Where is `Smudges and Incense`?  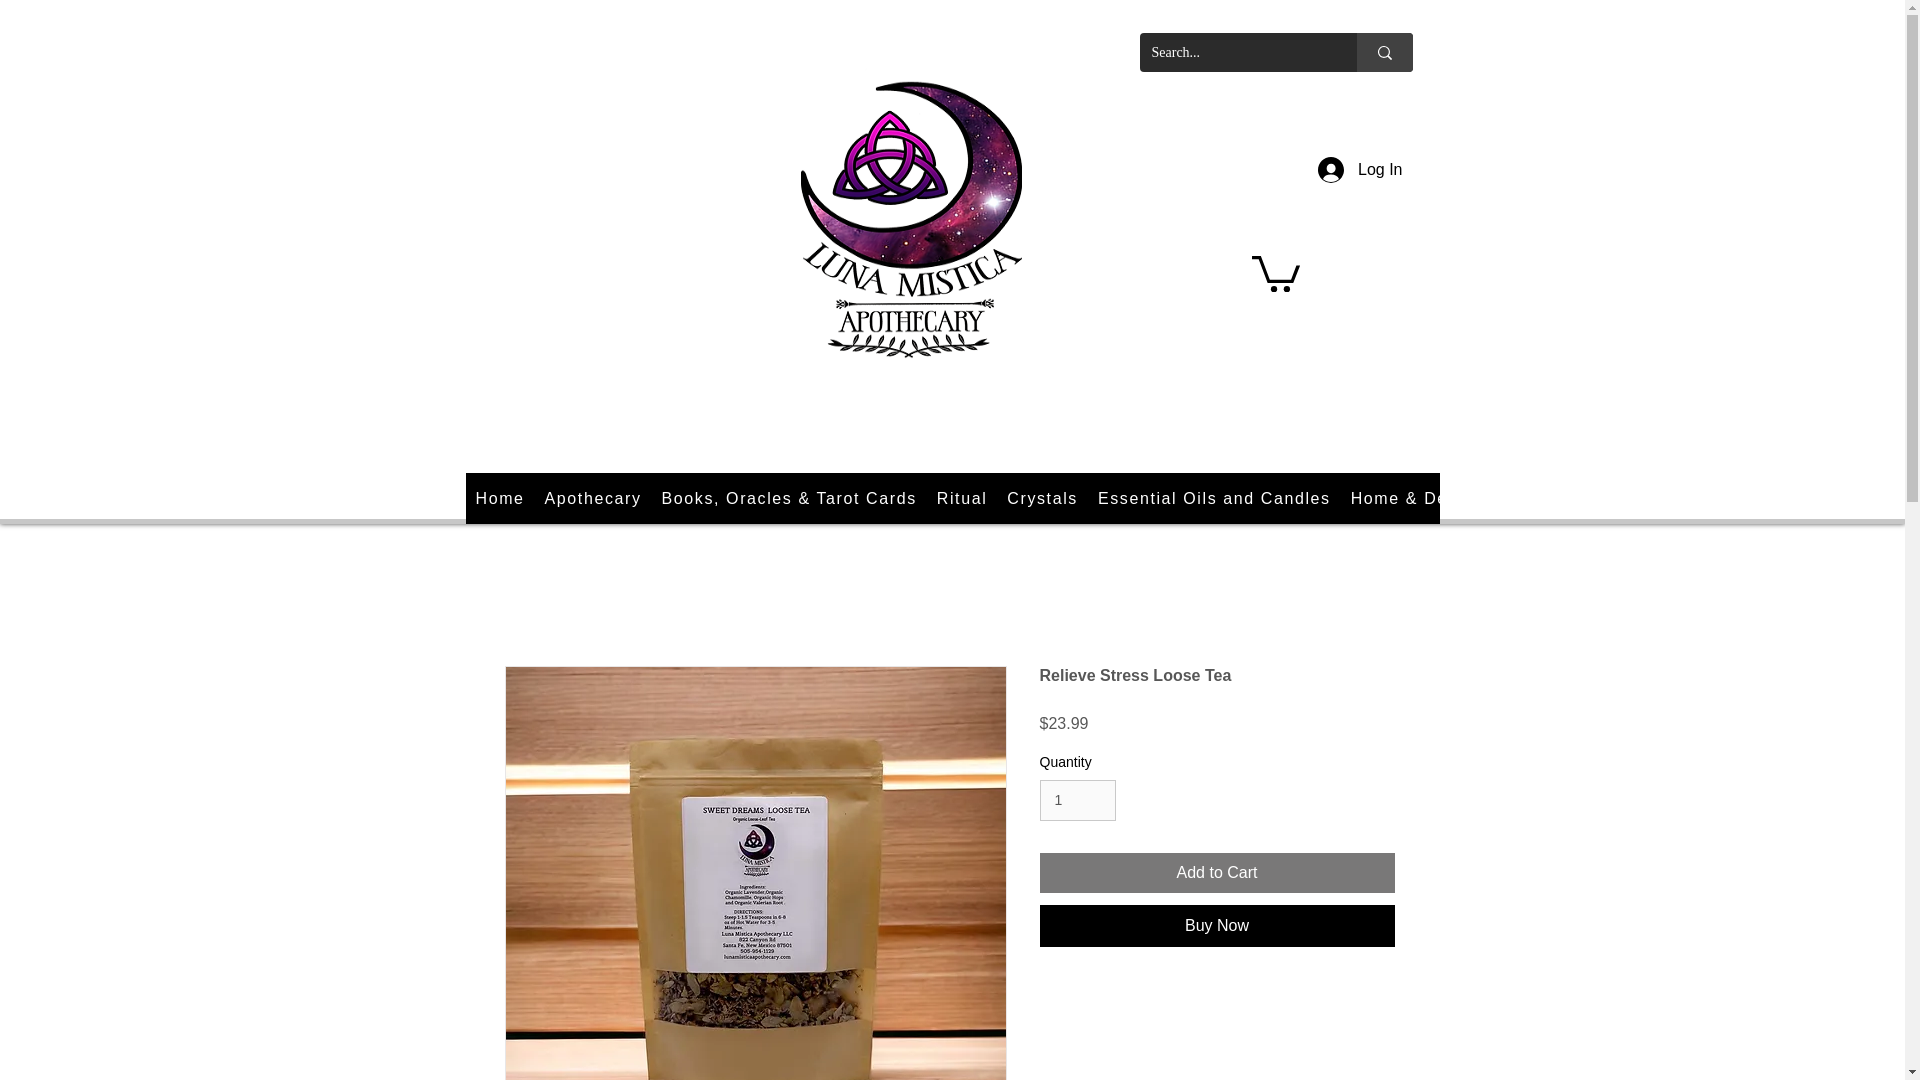 Smudges and Incense is located at coordinates (1590, 498).